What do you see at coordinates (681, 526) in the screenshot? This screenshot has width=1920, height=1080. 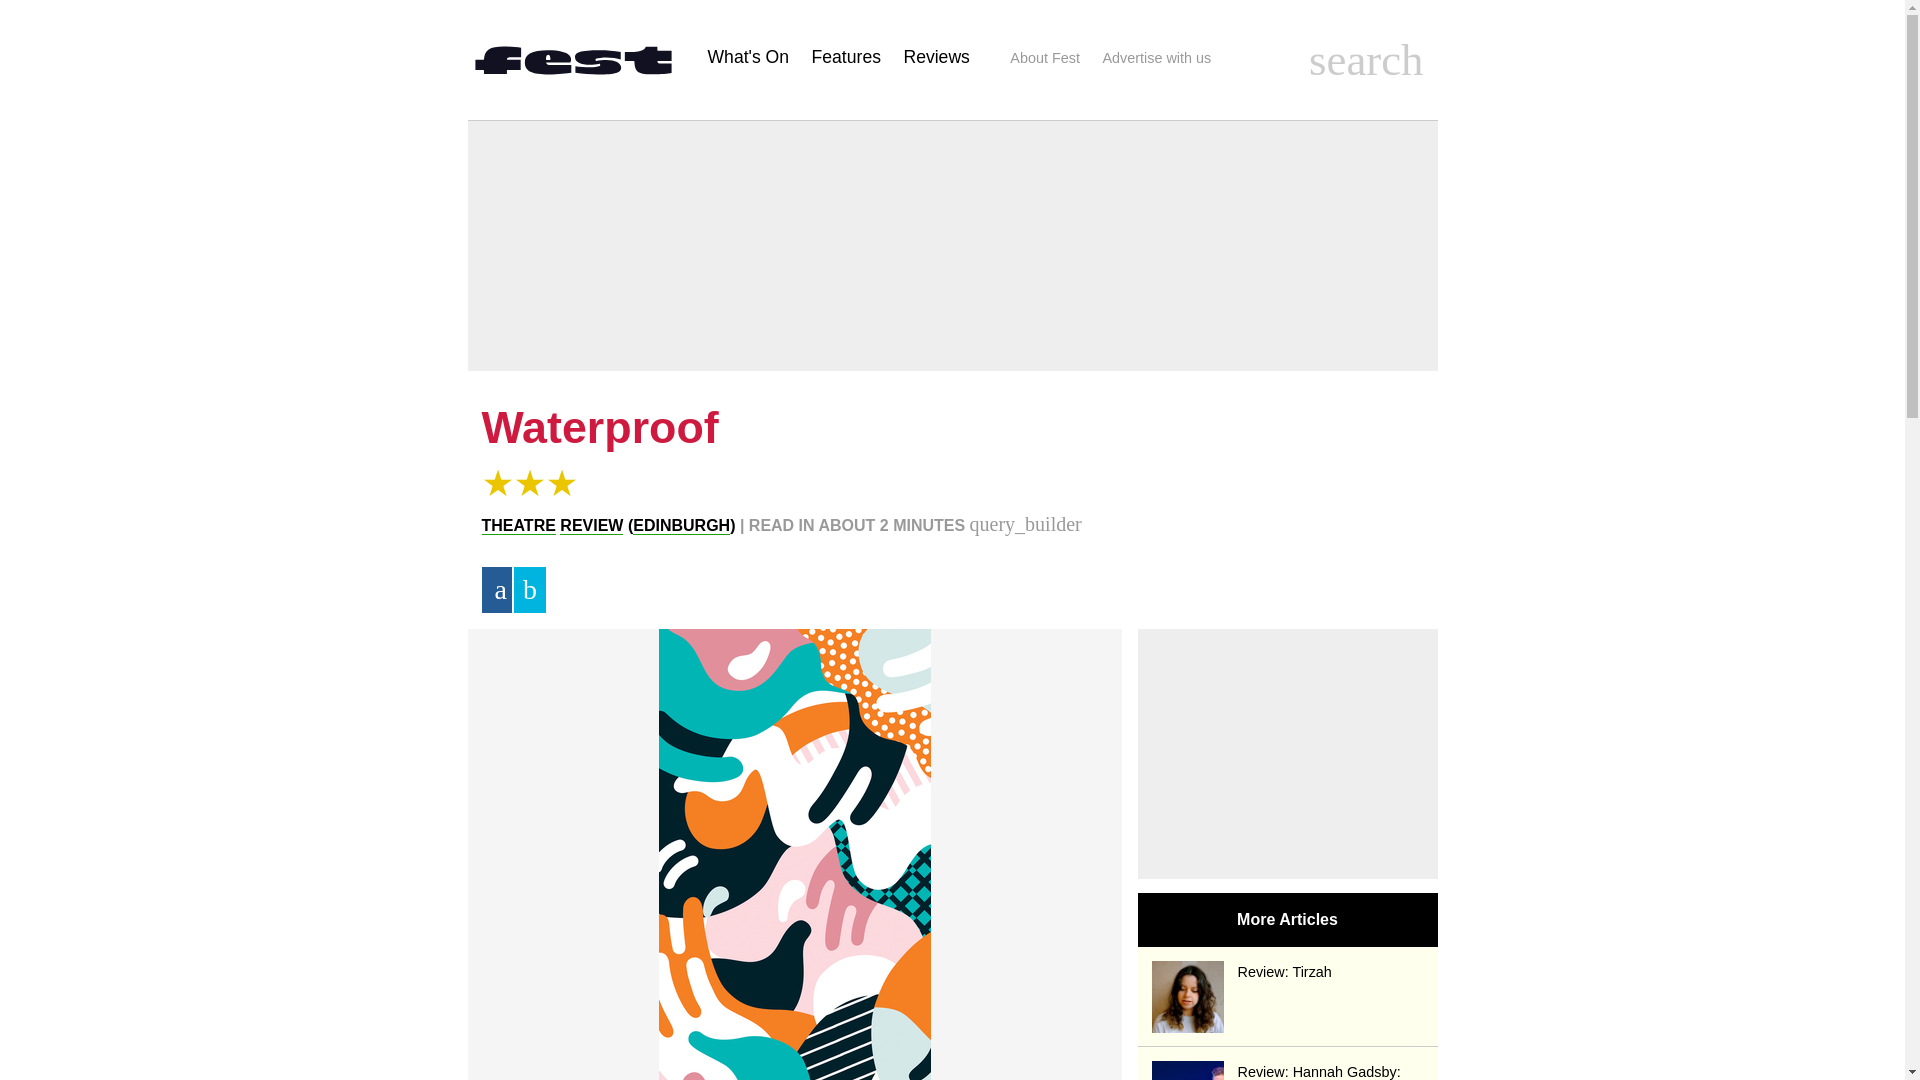 I see `EDINBURGH` at bounding box center [681, 526].